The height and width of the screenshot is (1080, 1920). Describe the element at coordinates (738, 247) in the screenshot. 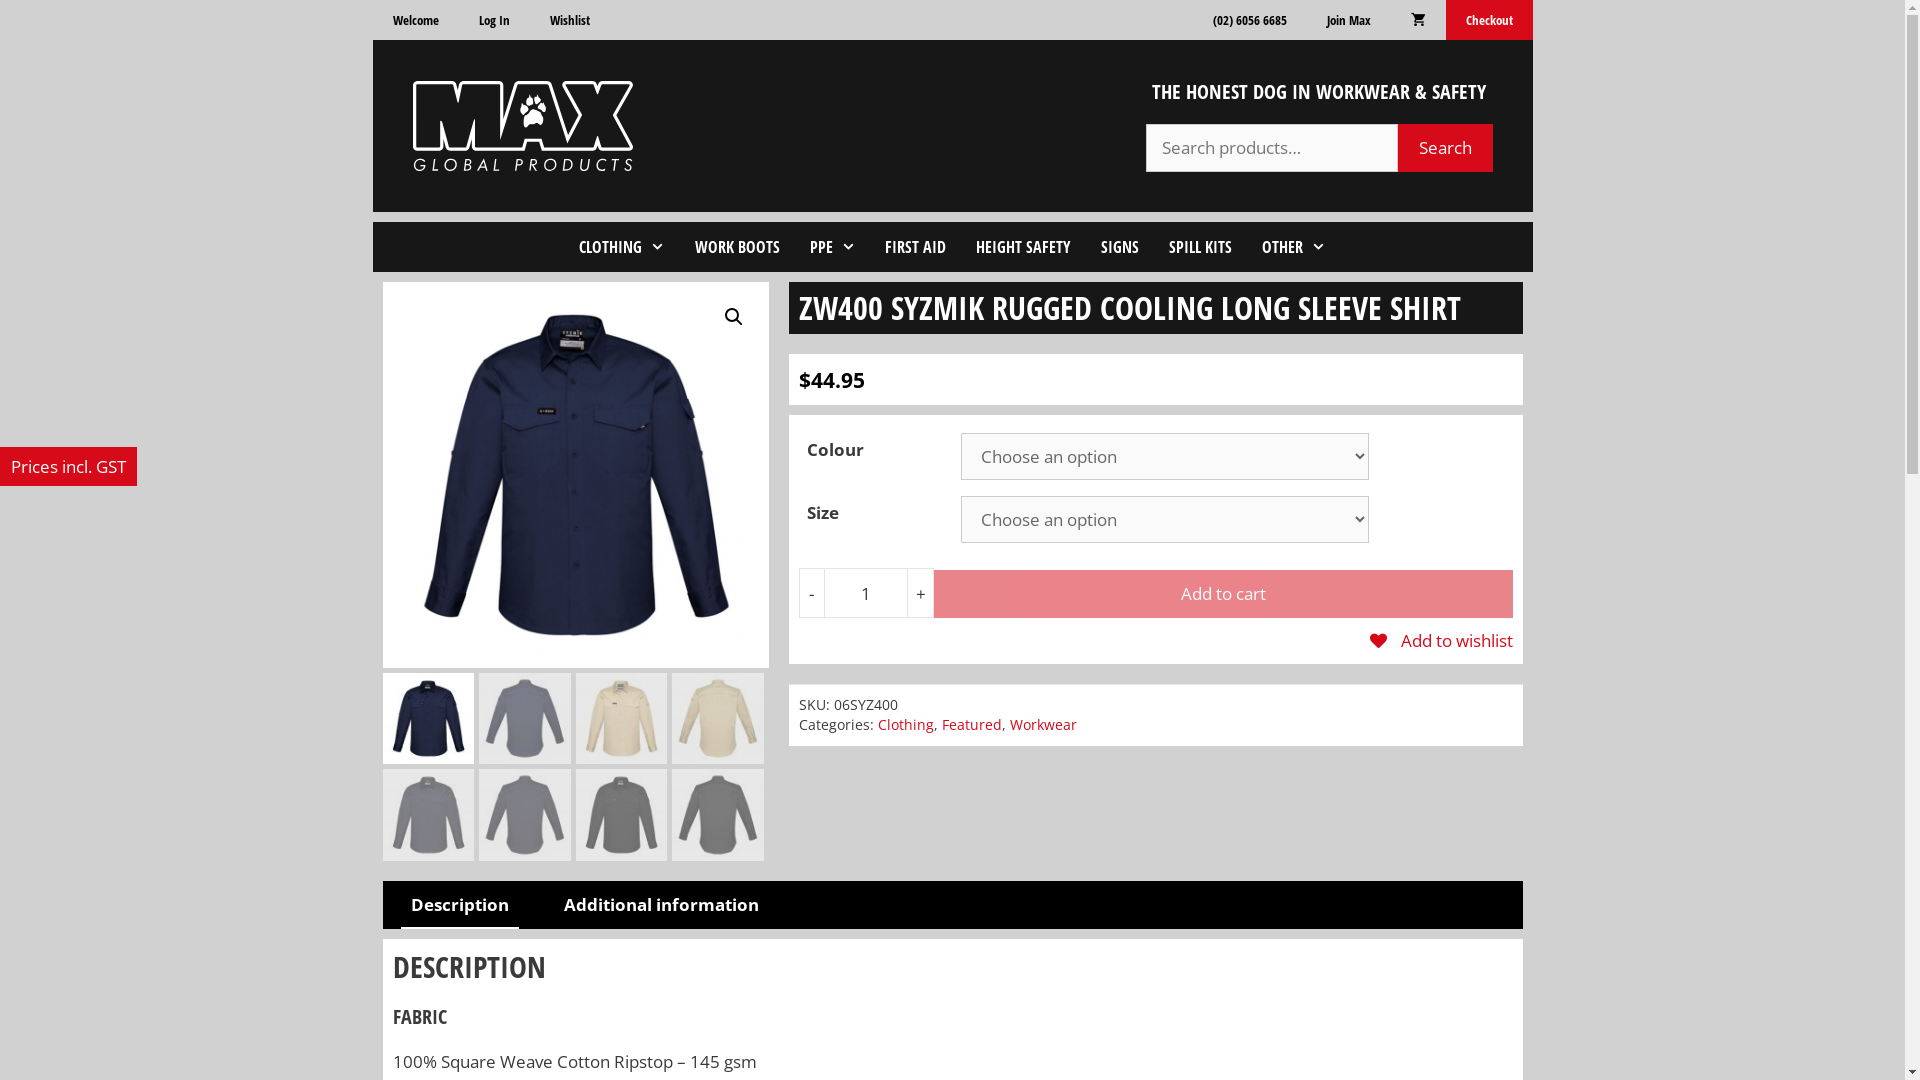

I see `WORK BOOTS` at that location.